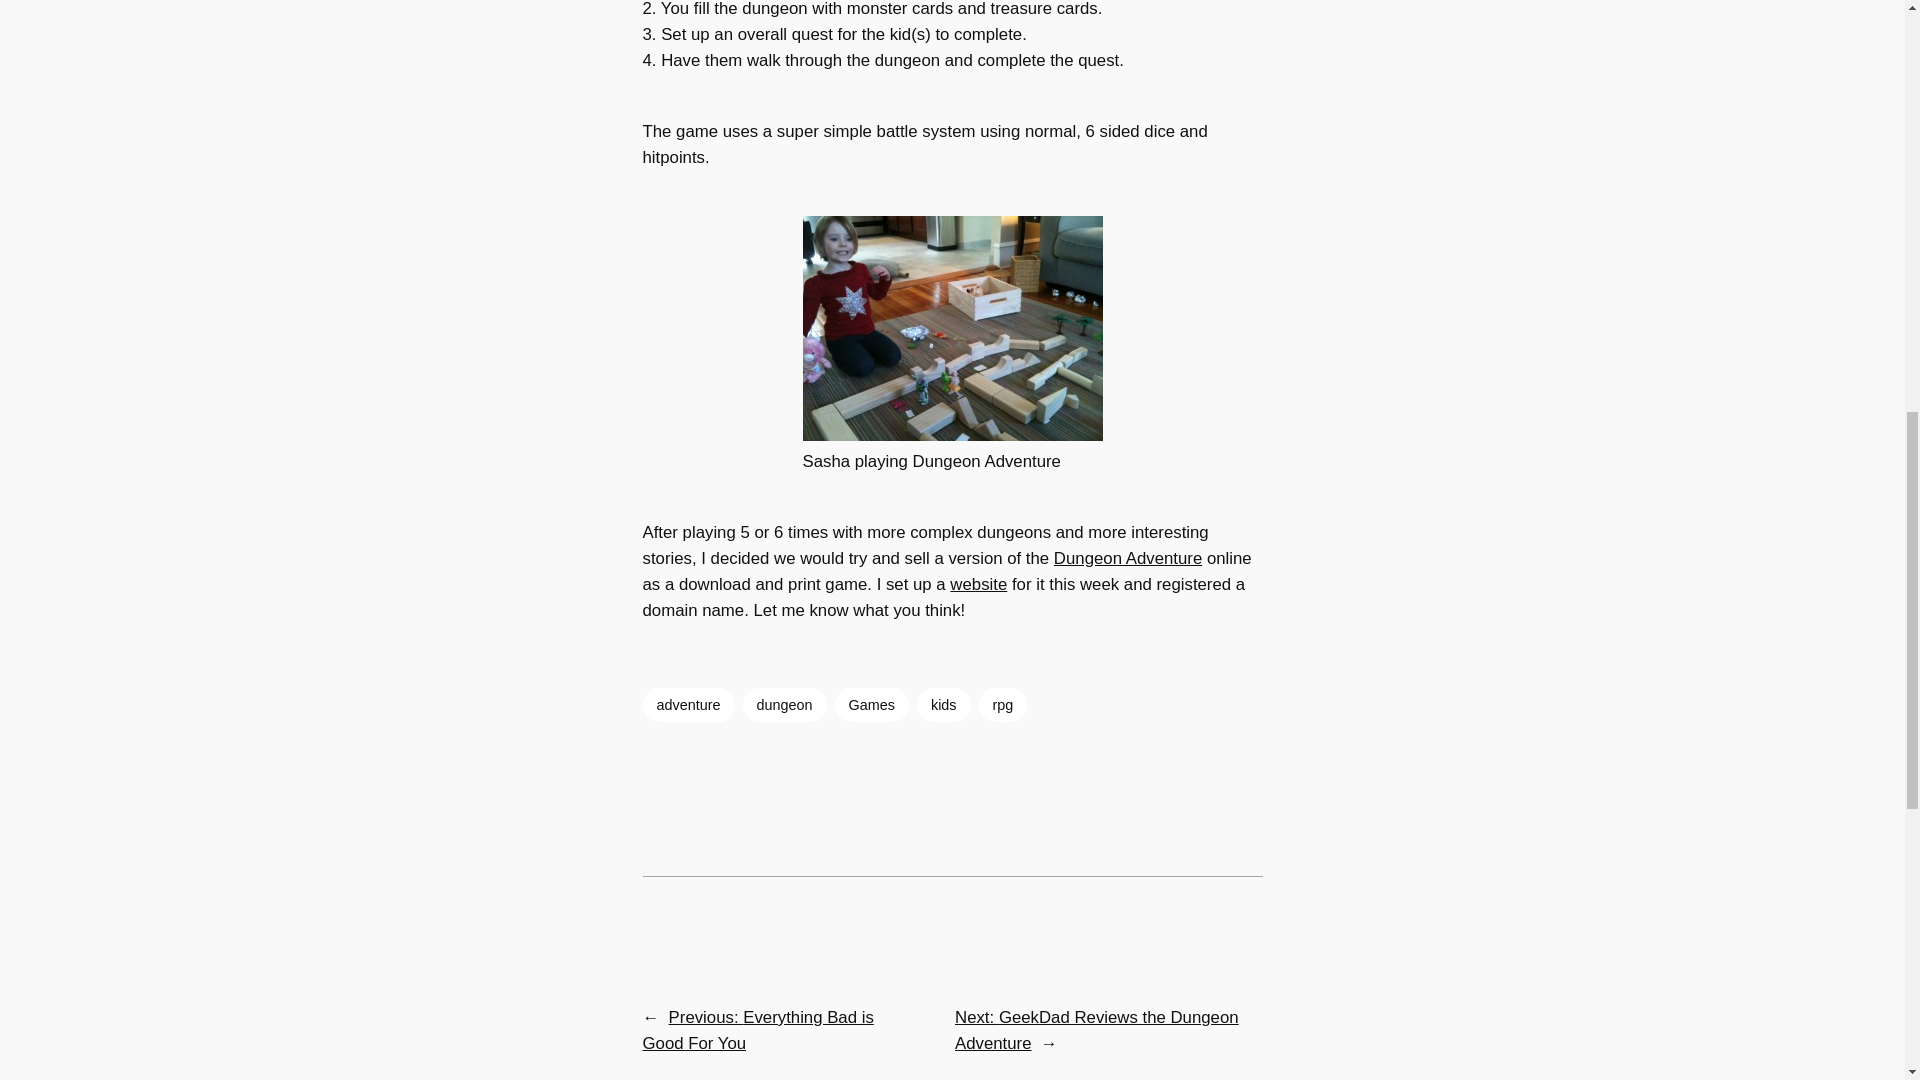 The height and width of the screenshot is (1080, 1920). Describe the element at coordinates (757, 1030) in the screenshot. I see `Previous: Everything Bad is Good For You` at that location.